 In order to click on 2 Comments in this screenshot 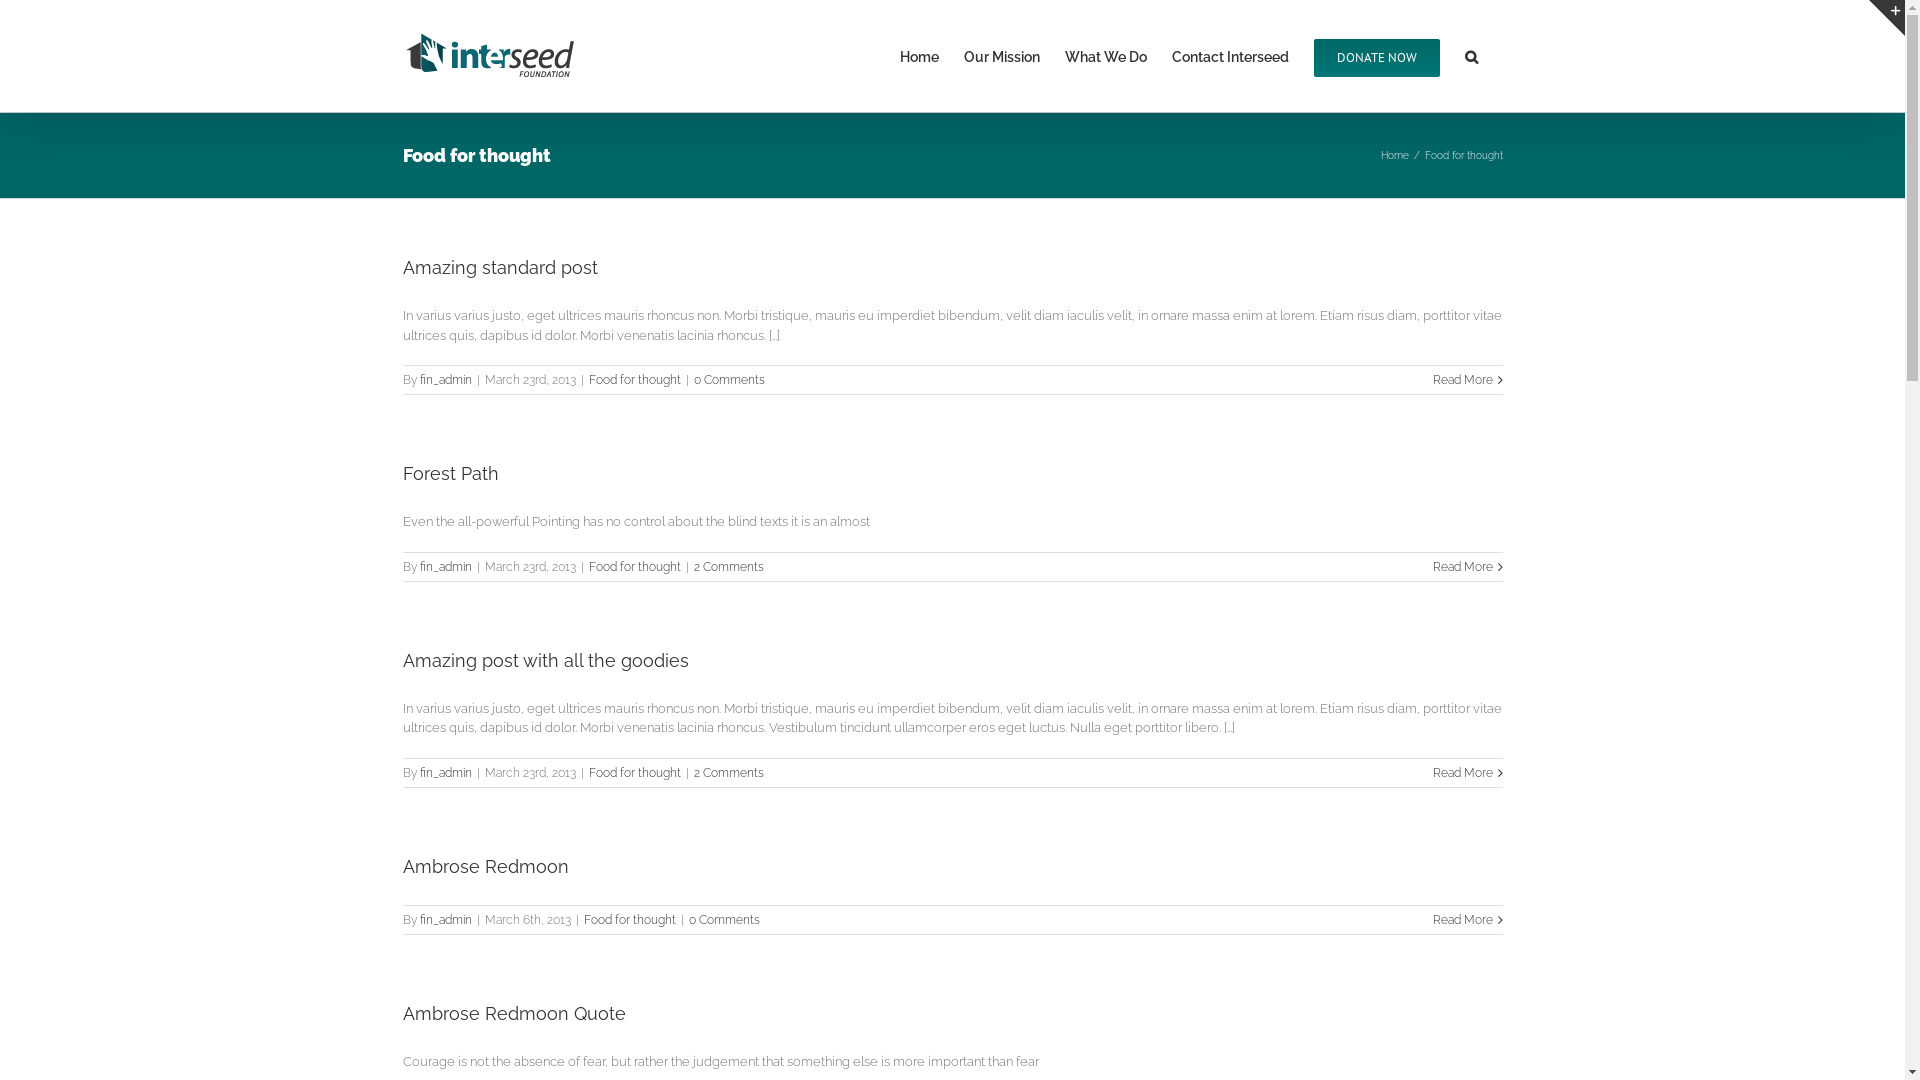, I will do `click(729, 567)`.